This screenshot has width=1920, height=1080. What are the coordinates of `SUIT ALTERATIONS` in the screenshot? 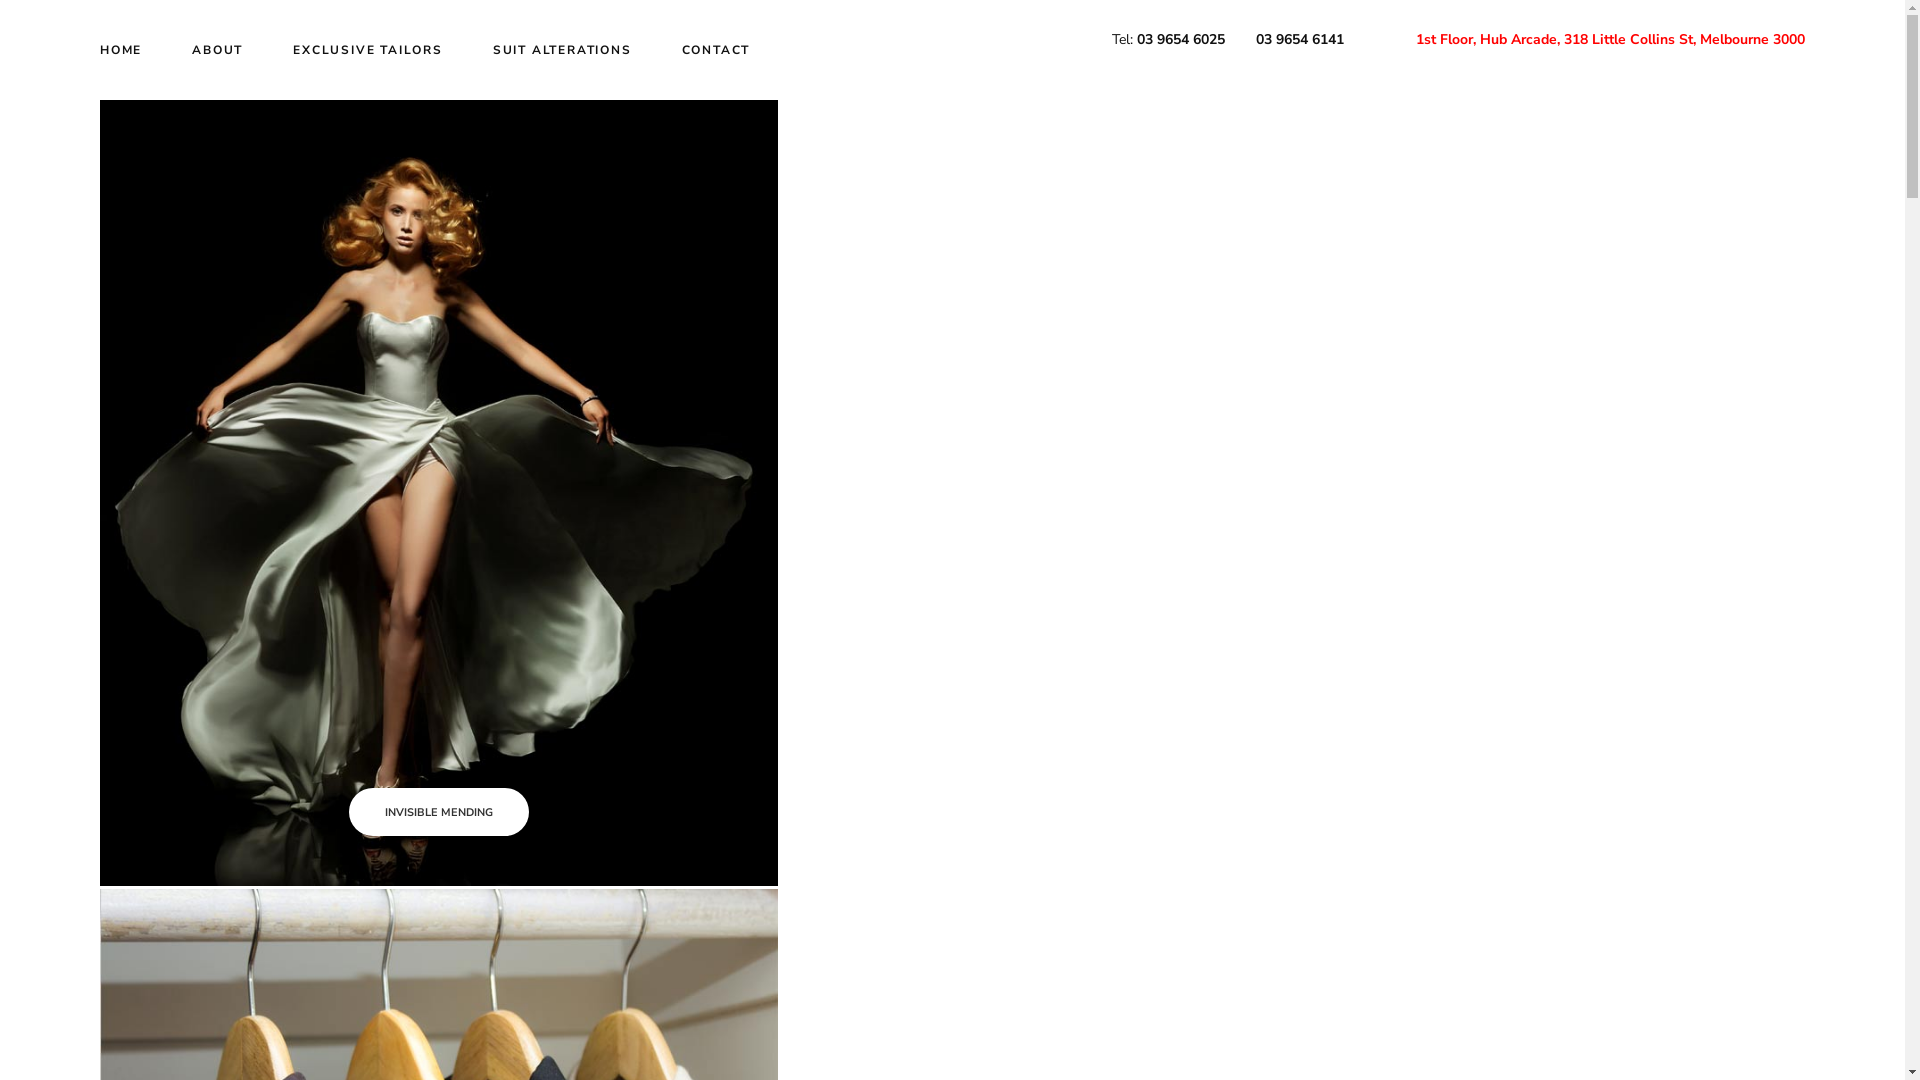 It's located at (562, 50).